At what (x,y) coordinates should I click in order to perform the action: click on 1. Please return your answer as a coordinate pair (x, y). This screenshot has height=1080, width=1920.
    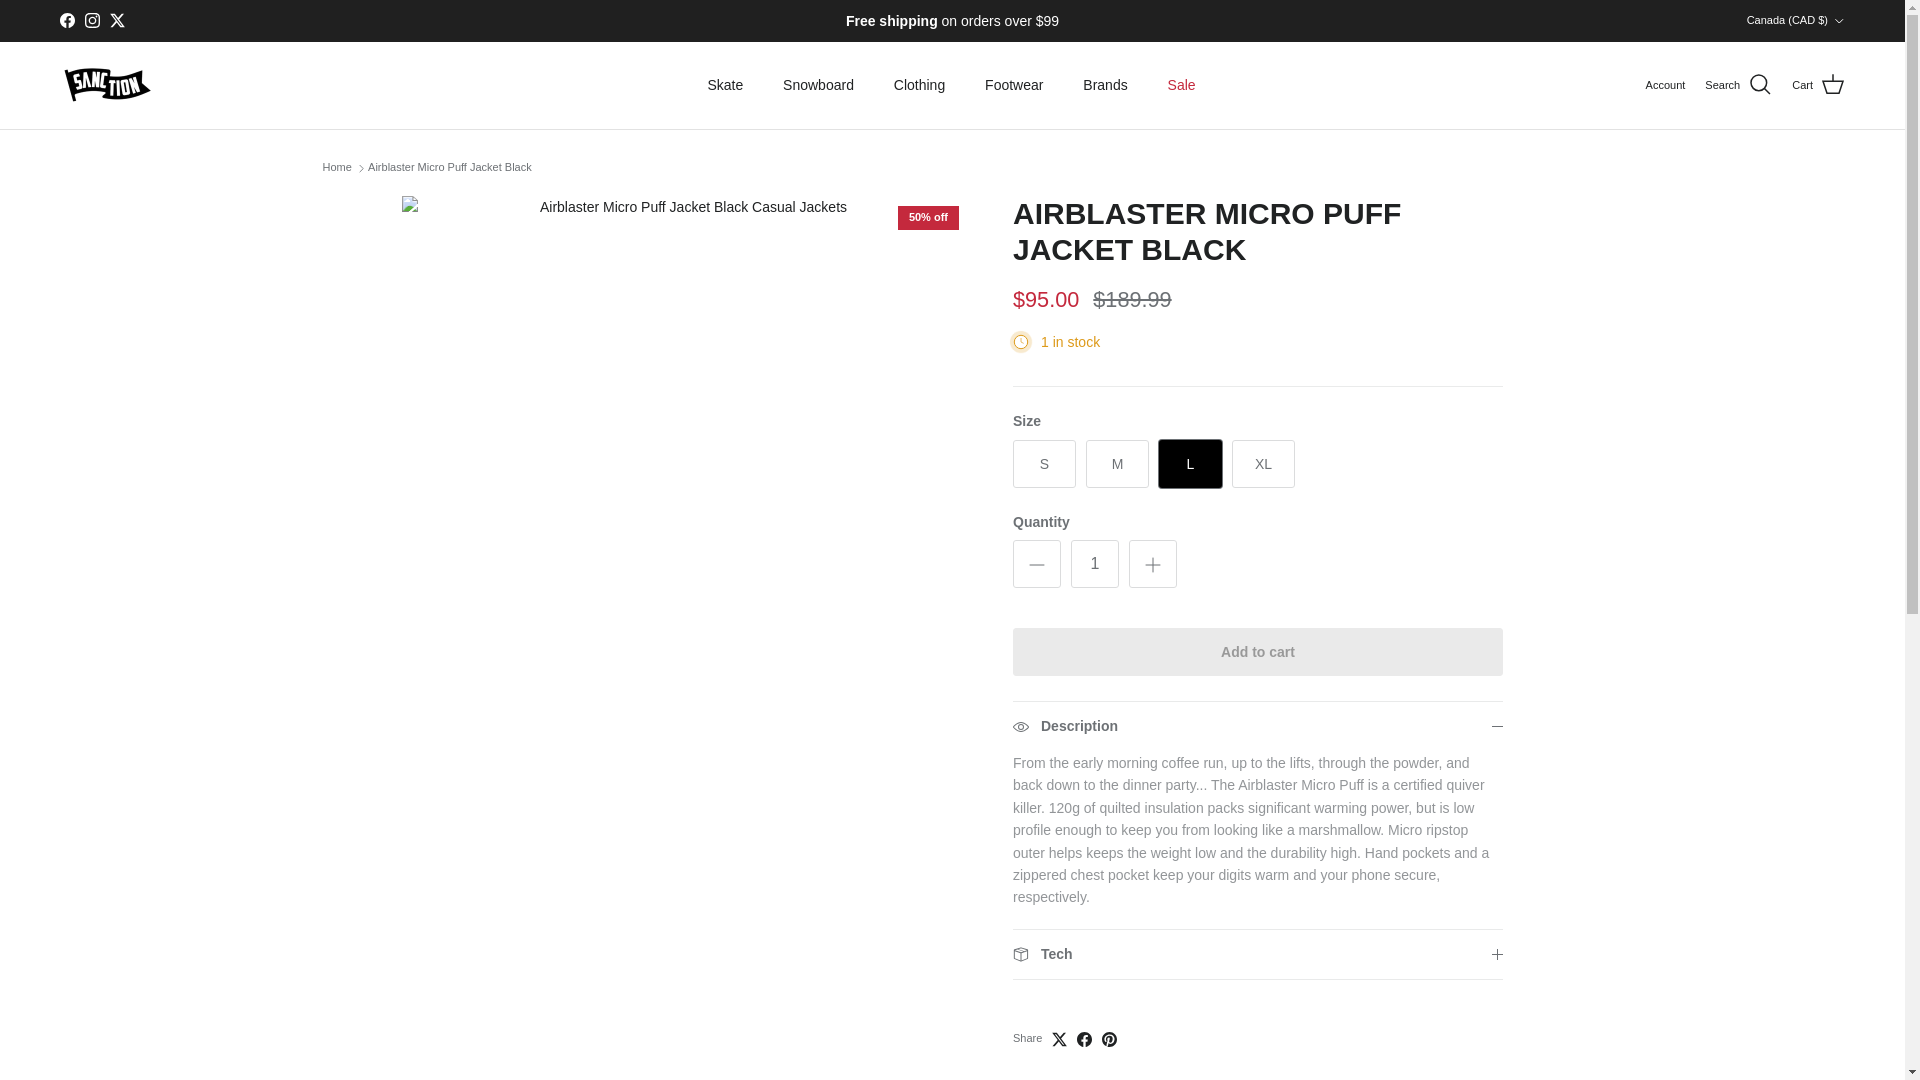
    Looking at the image, I should click on (1095, 564).